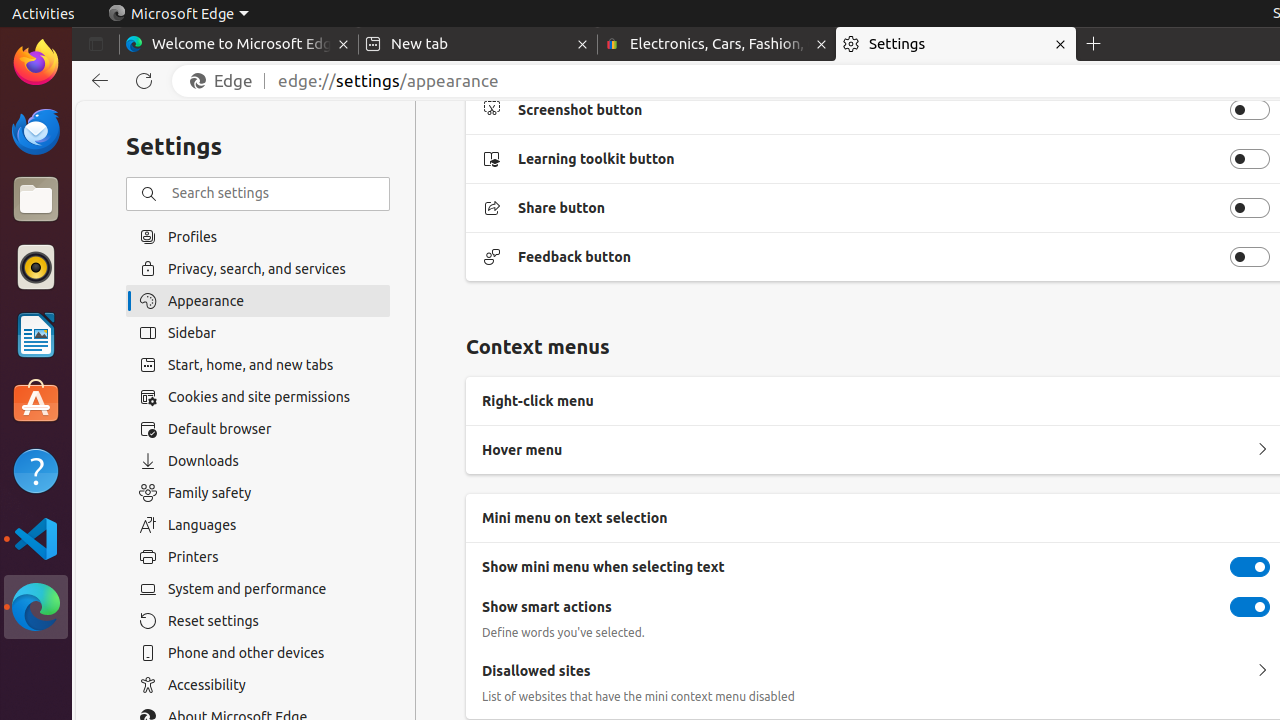  Describe the element at coordinates (1250, 567) in the screenshot. I see `Show mini menu when selecting text` at that location.